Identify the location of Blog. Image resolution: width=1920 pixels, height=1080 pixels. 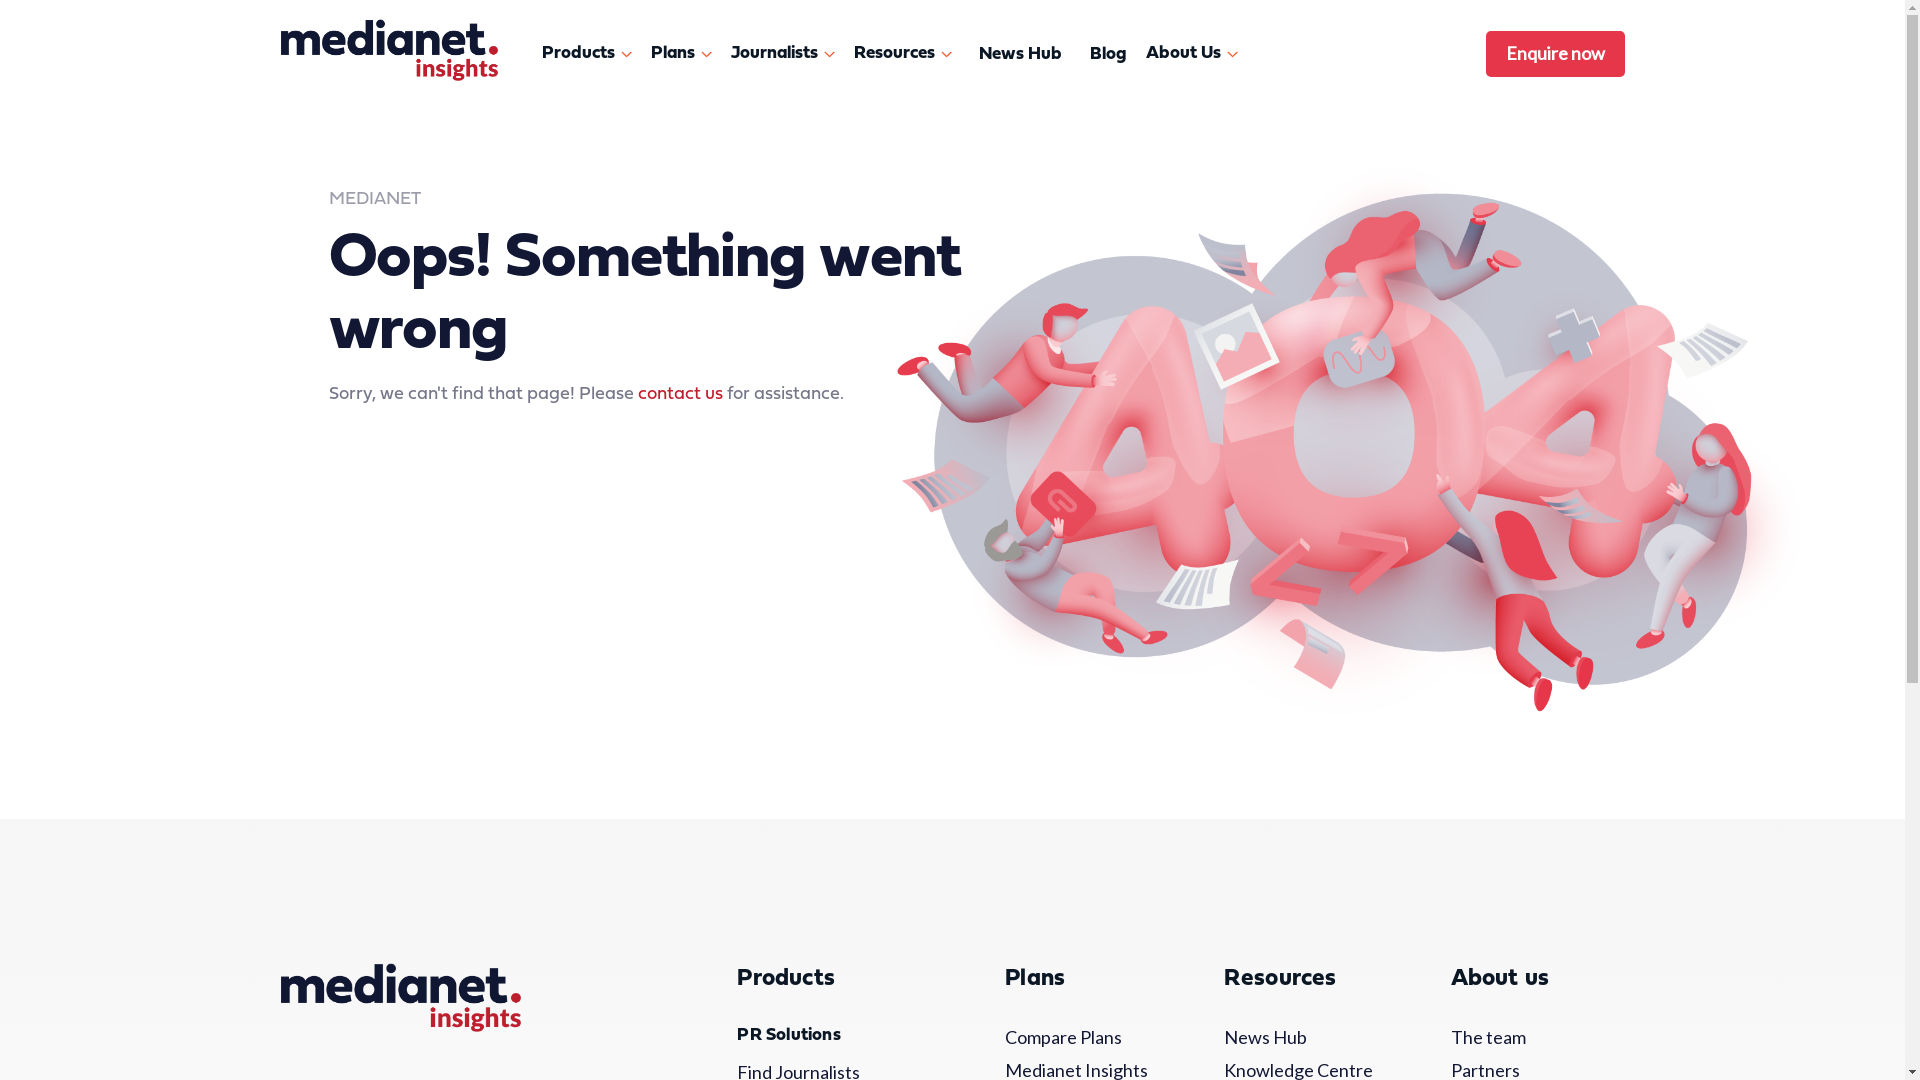
(1108, 54).